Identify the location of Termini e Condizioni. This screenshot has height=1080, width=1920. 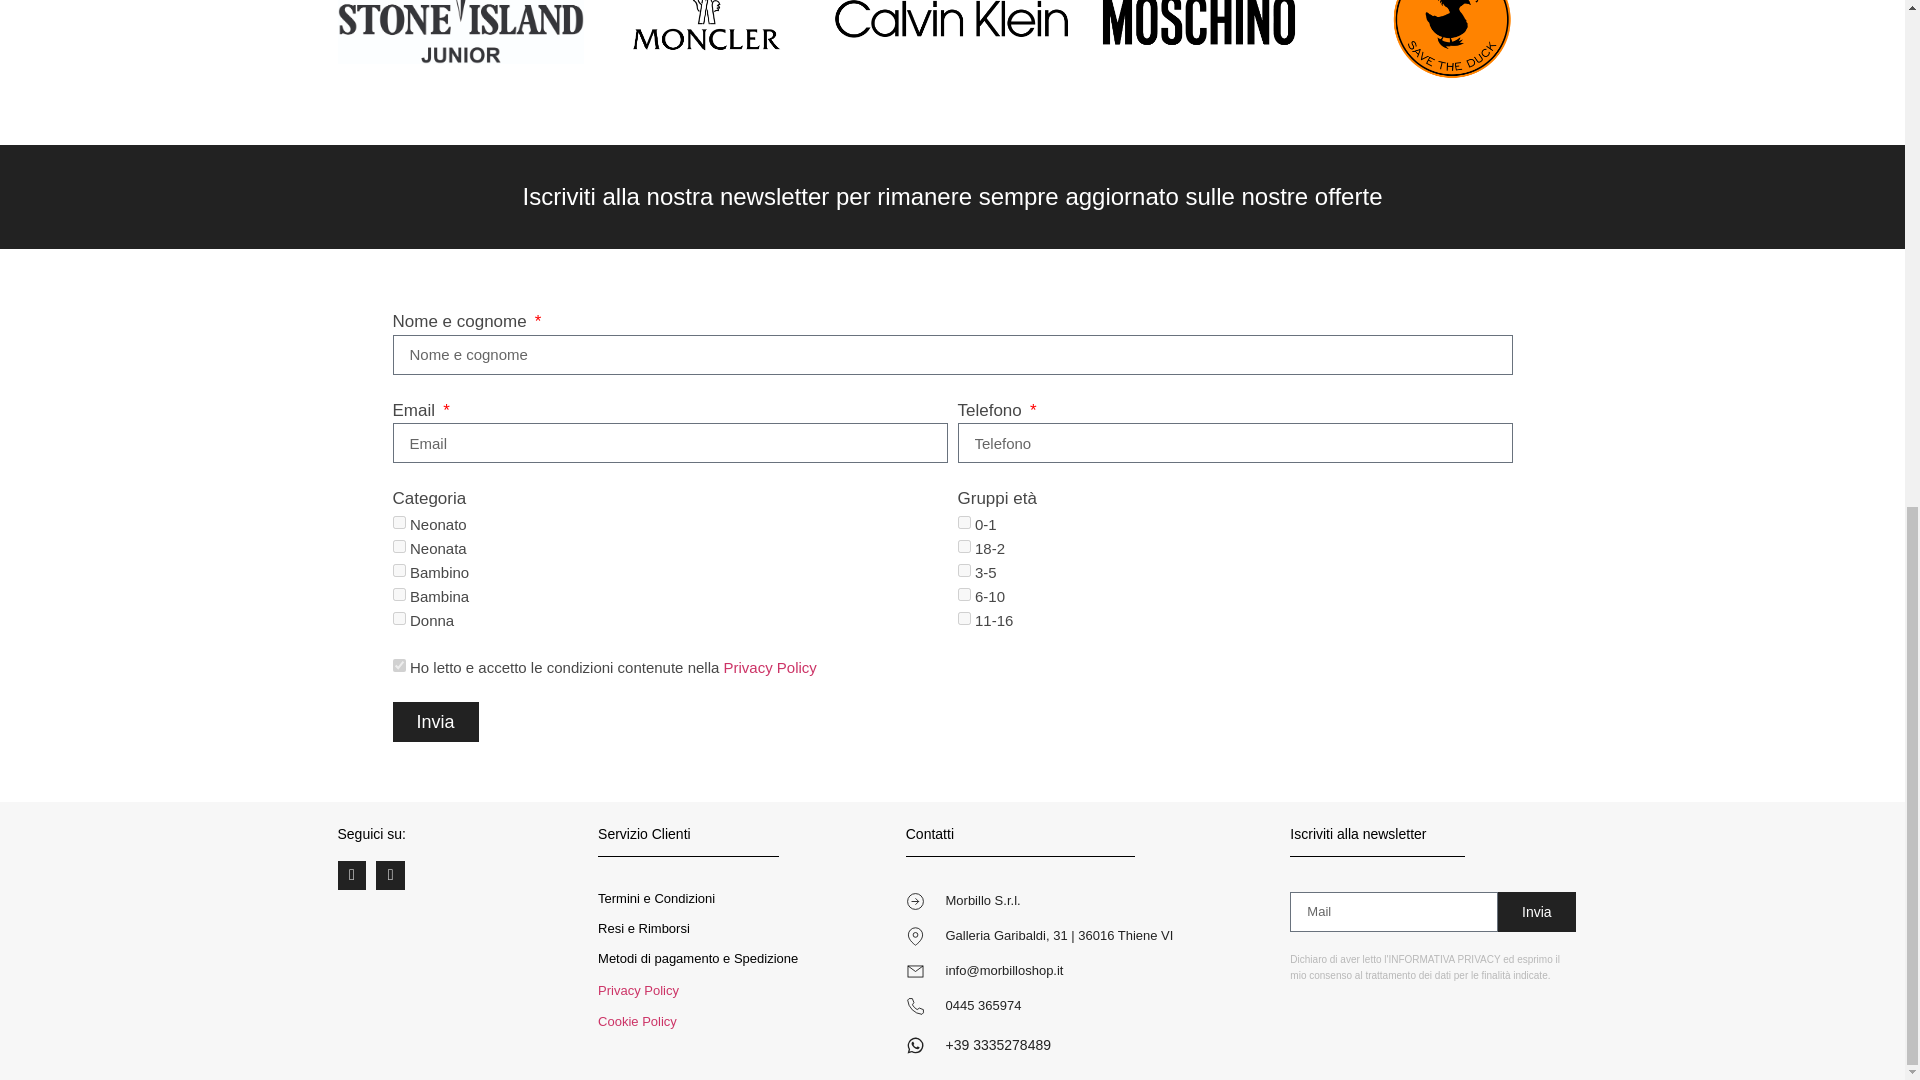
(656, 898).